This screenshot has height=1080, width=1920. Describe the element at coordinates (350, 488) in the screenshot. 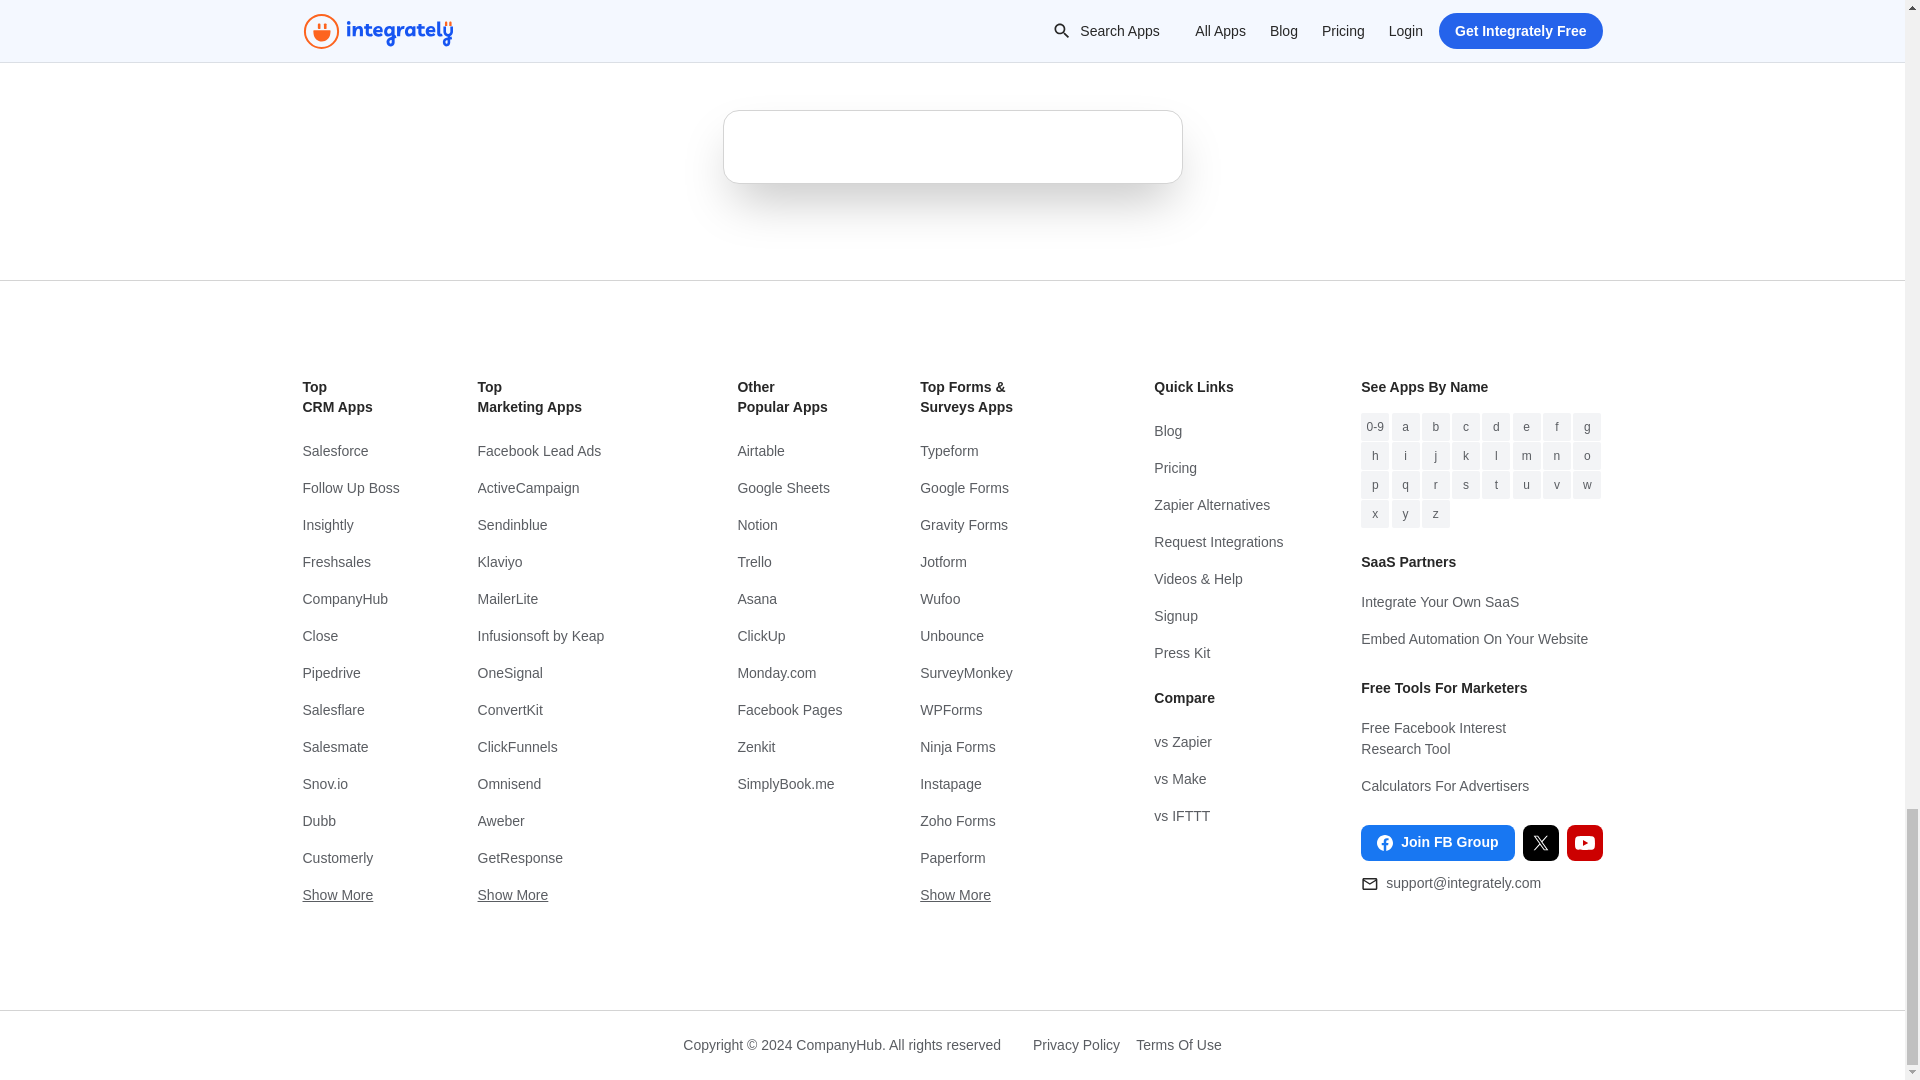

I see `Follow Up Boss` at that location.